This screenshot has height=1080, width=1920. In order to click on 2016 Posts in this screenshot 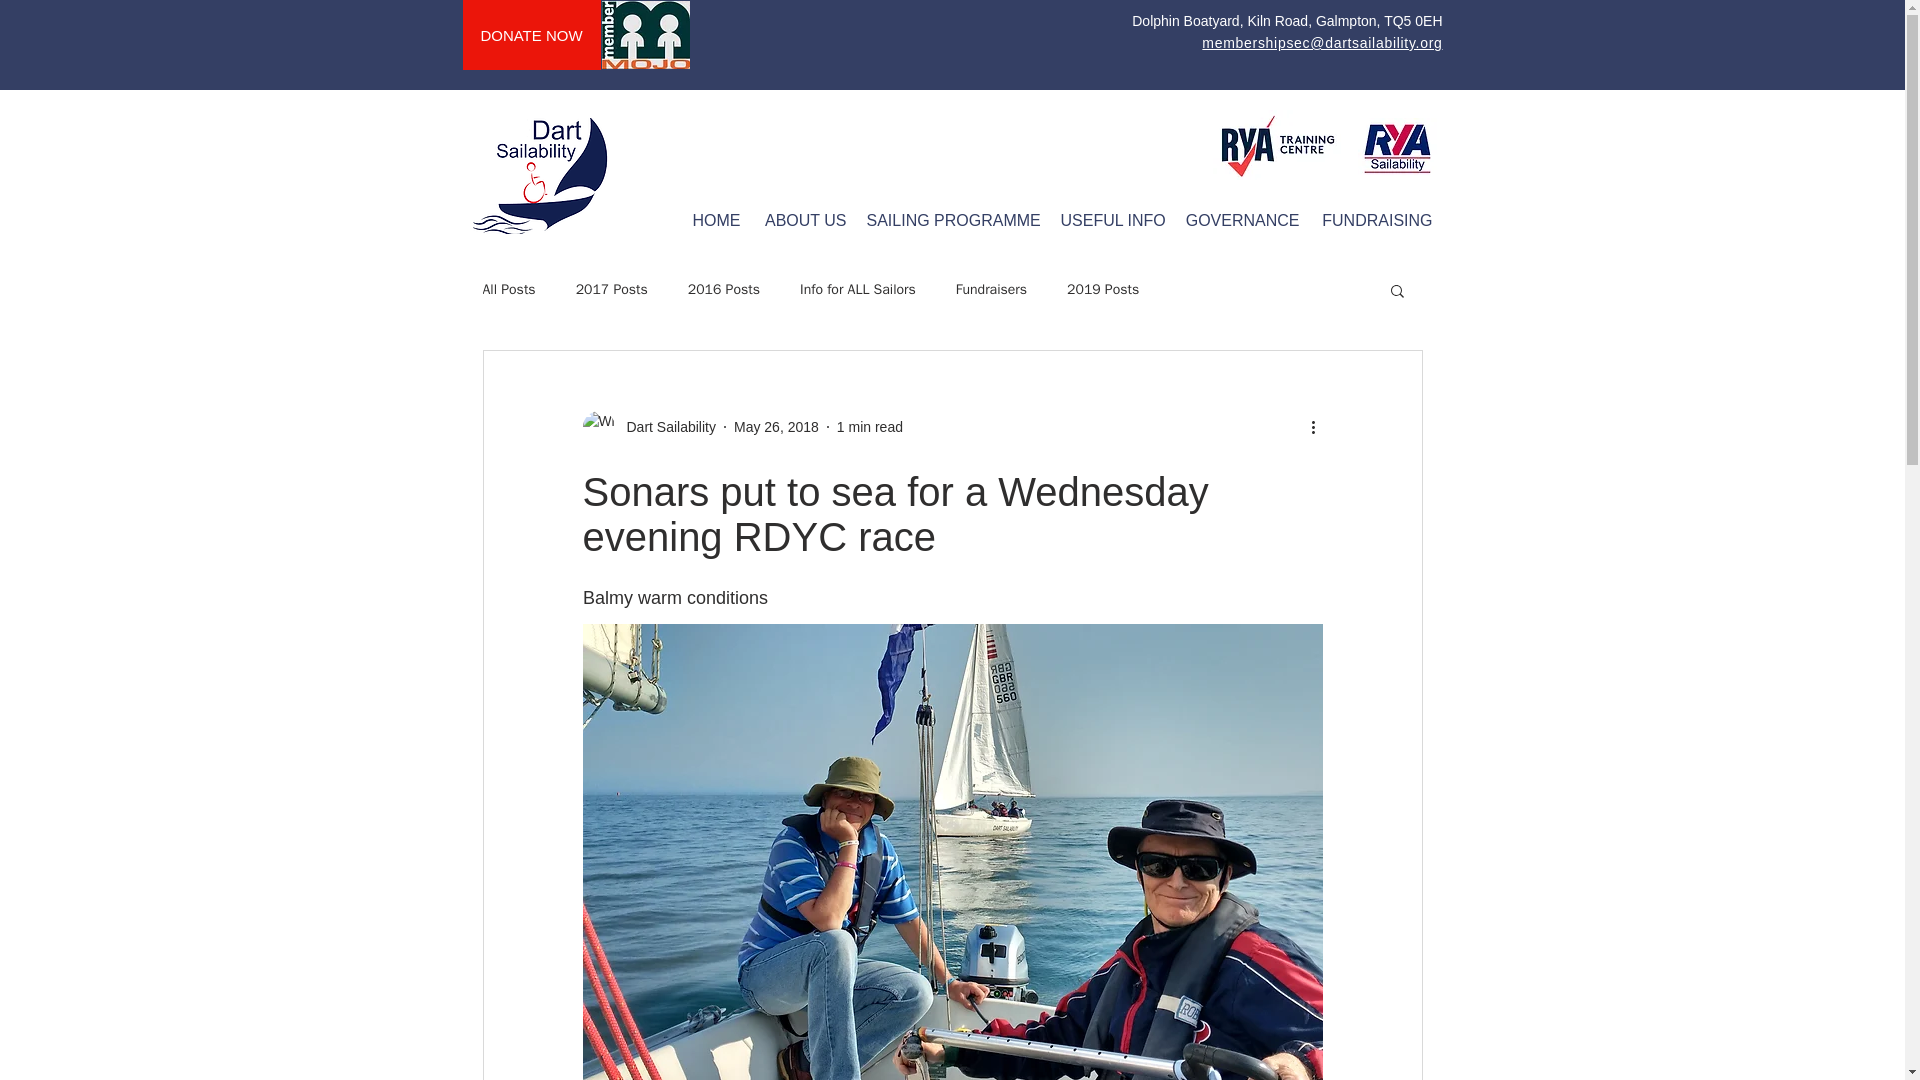, I will do `click(724, 290)`.